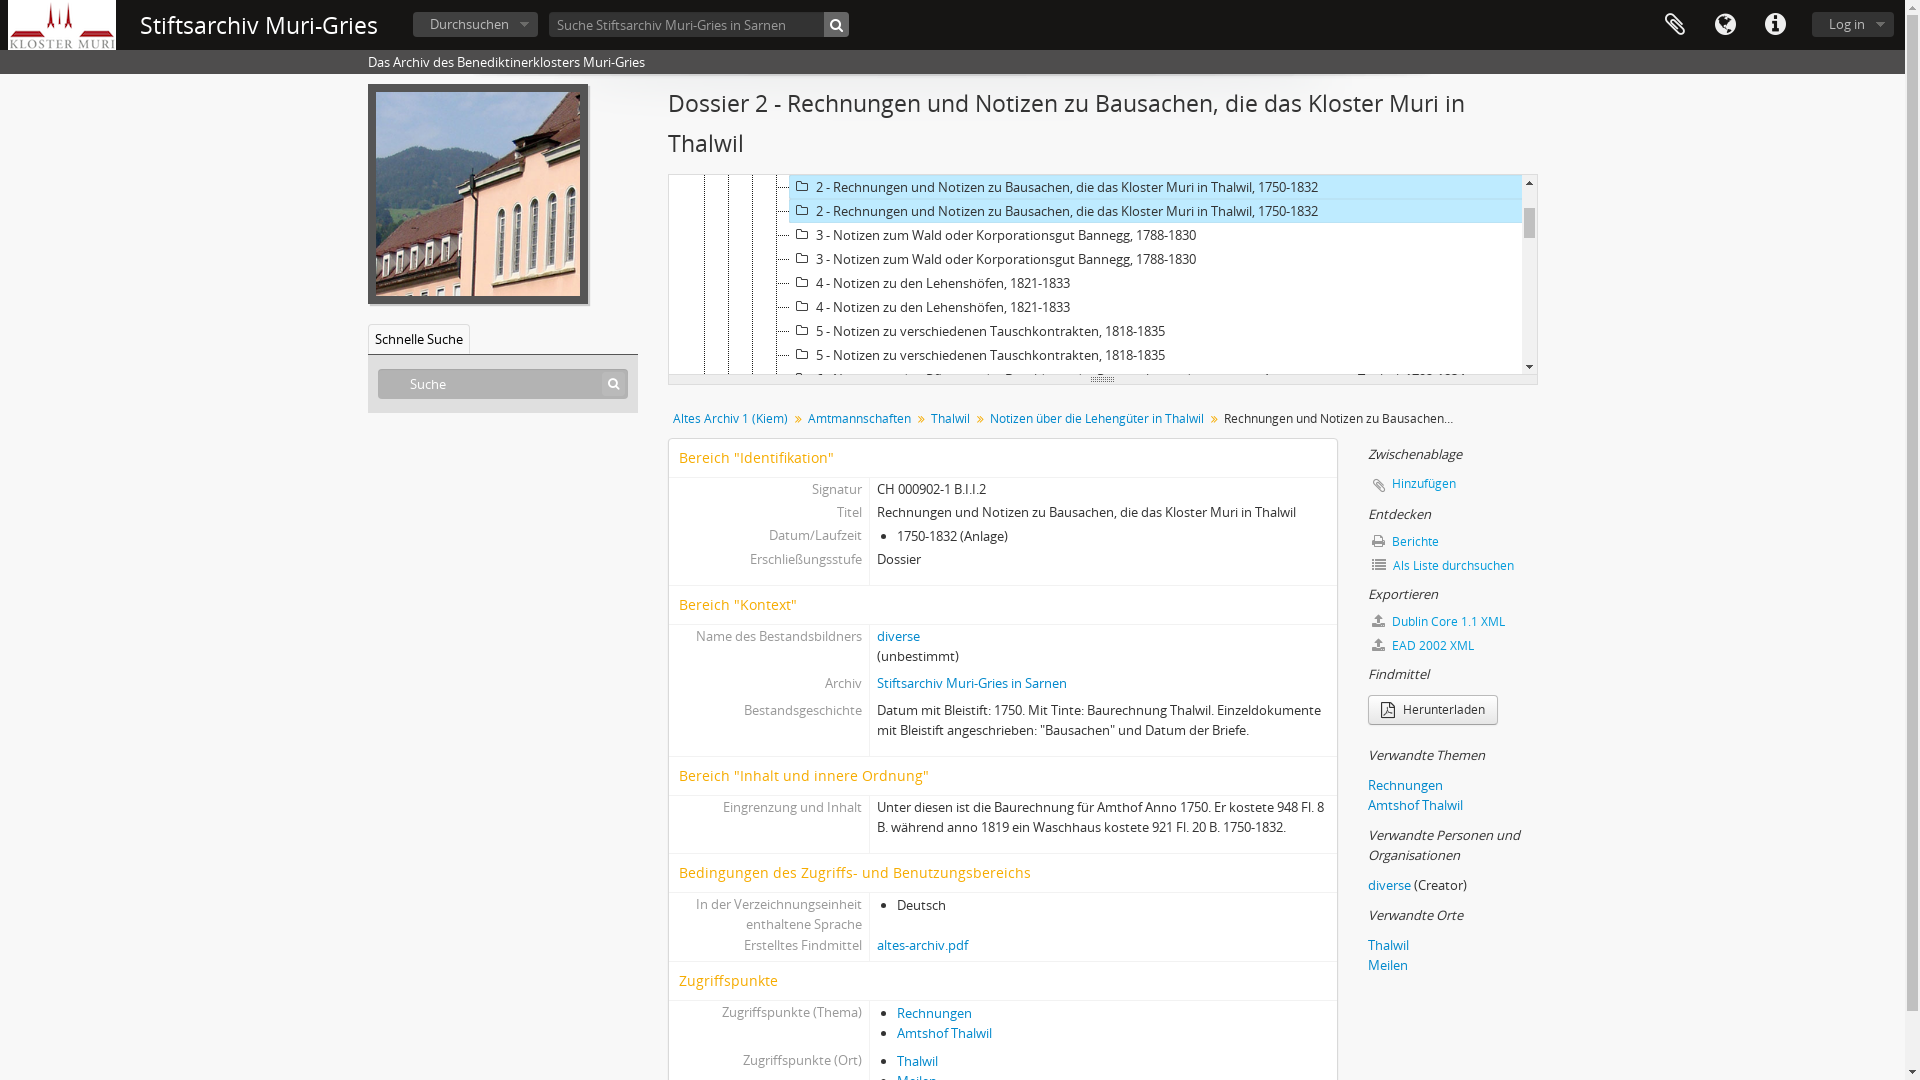 This screenshot has height=1080, width=1920. Describe the element at coordinates (1453, 646) in the screenshot. I see `EAD 2002 XML` at that location.